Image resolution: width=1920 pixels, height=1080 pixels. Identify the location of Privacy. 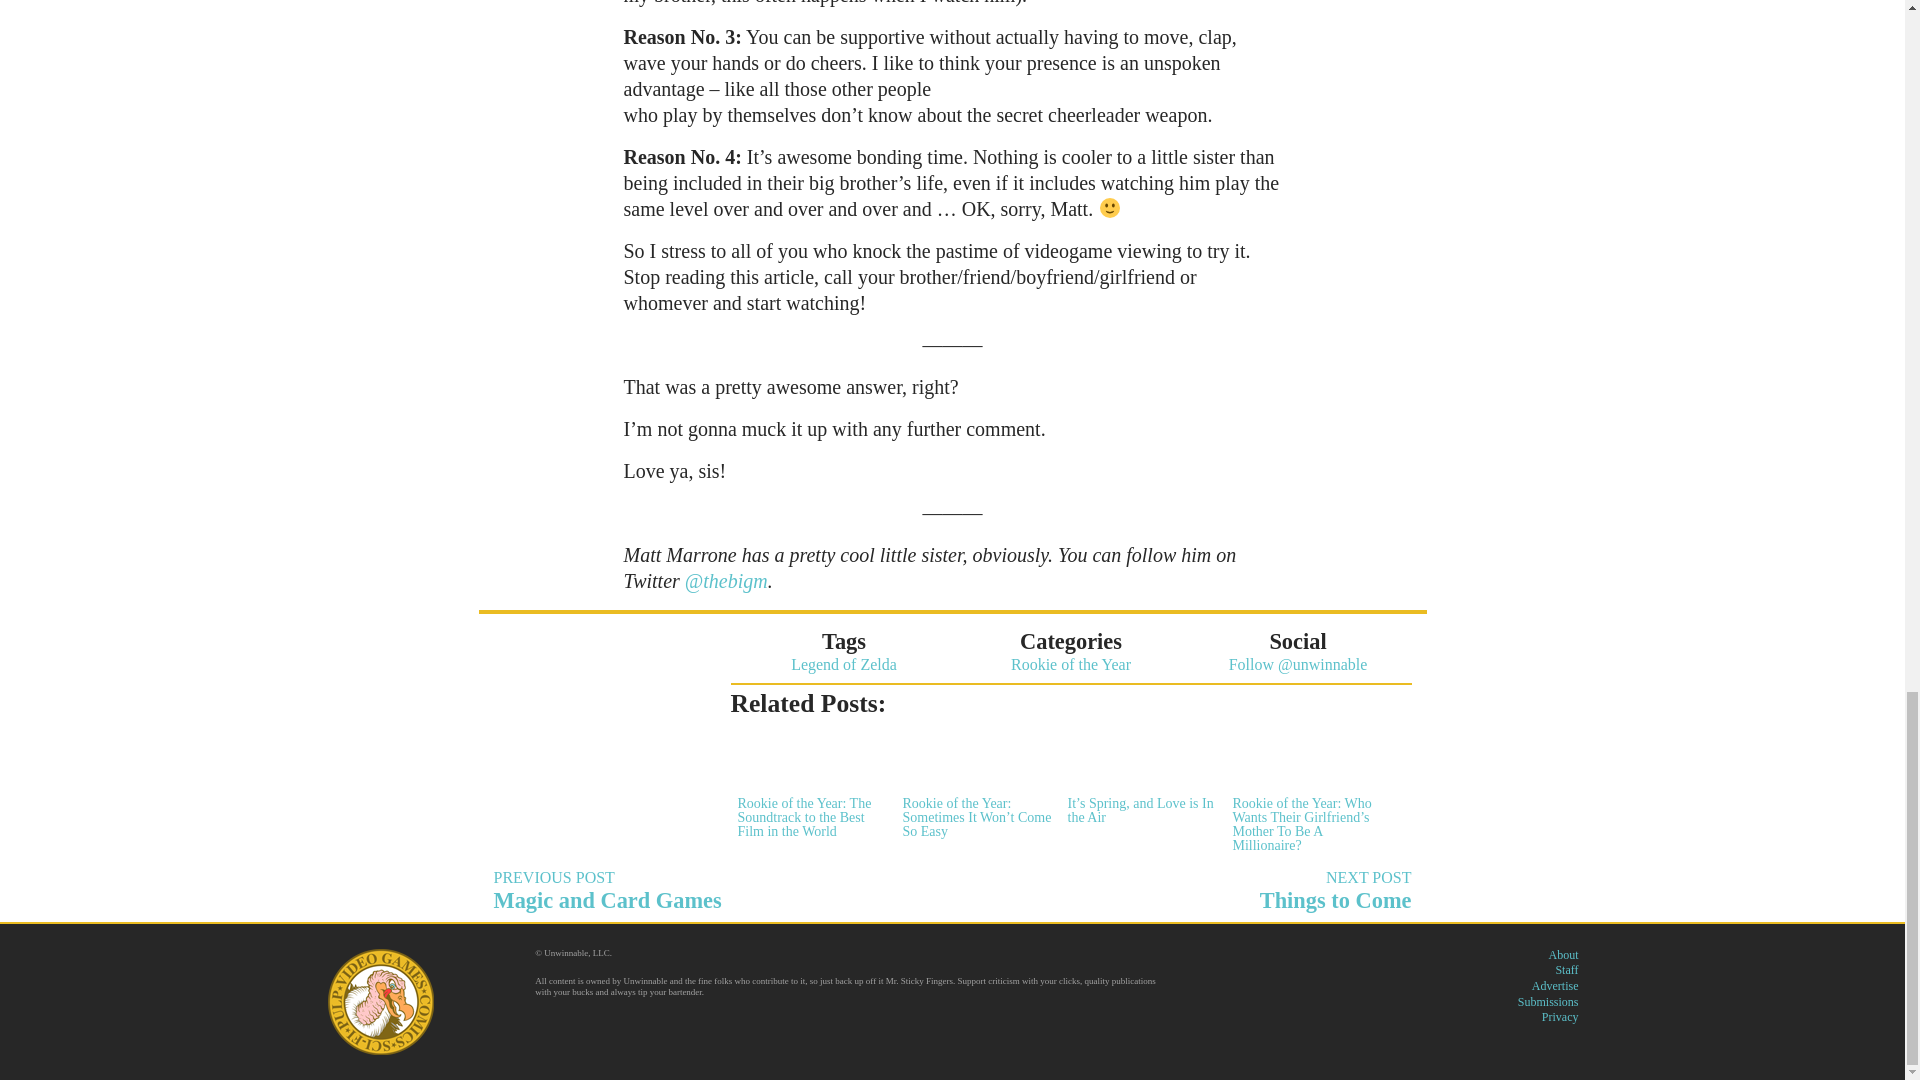
(1560, 1016).